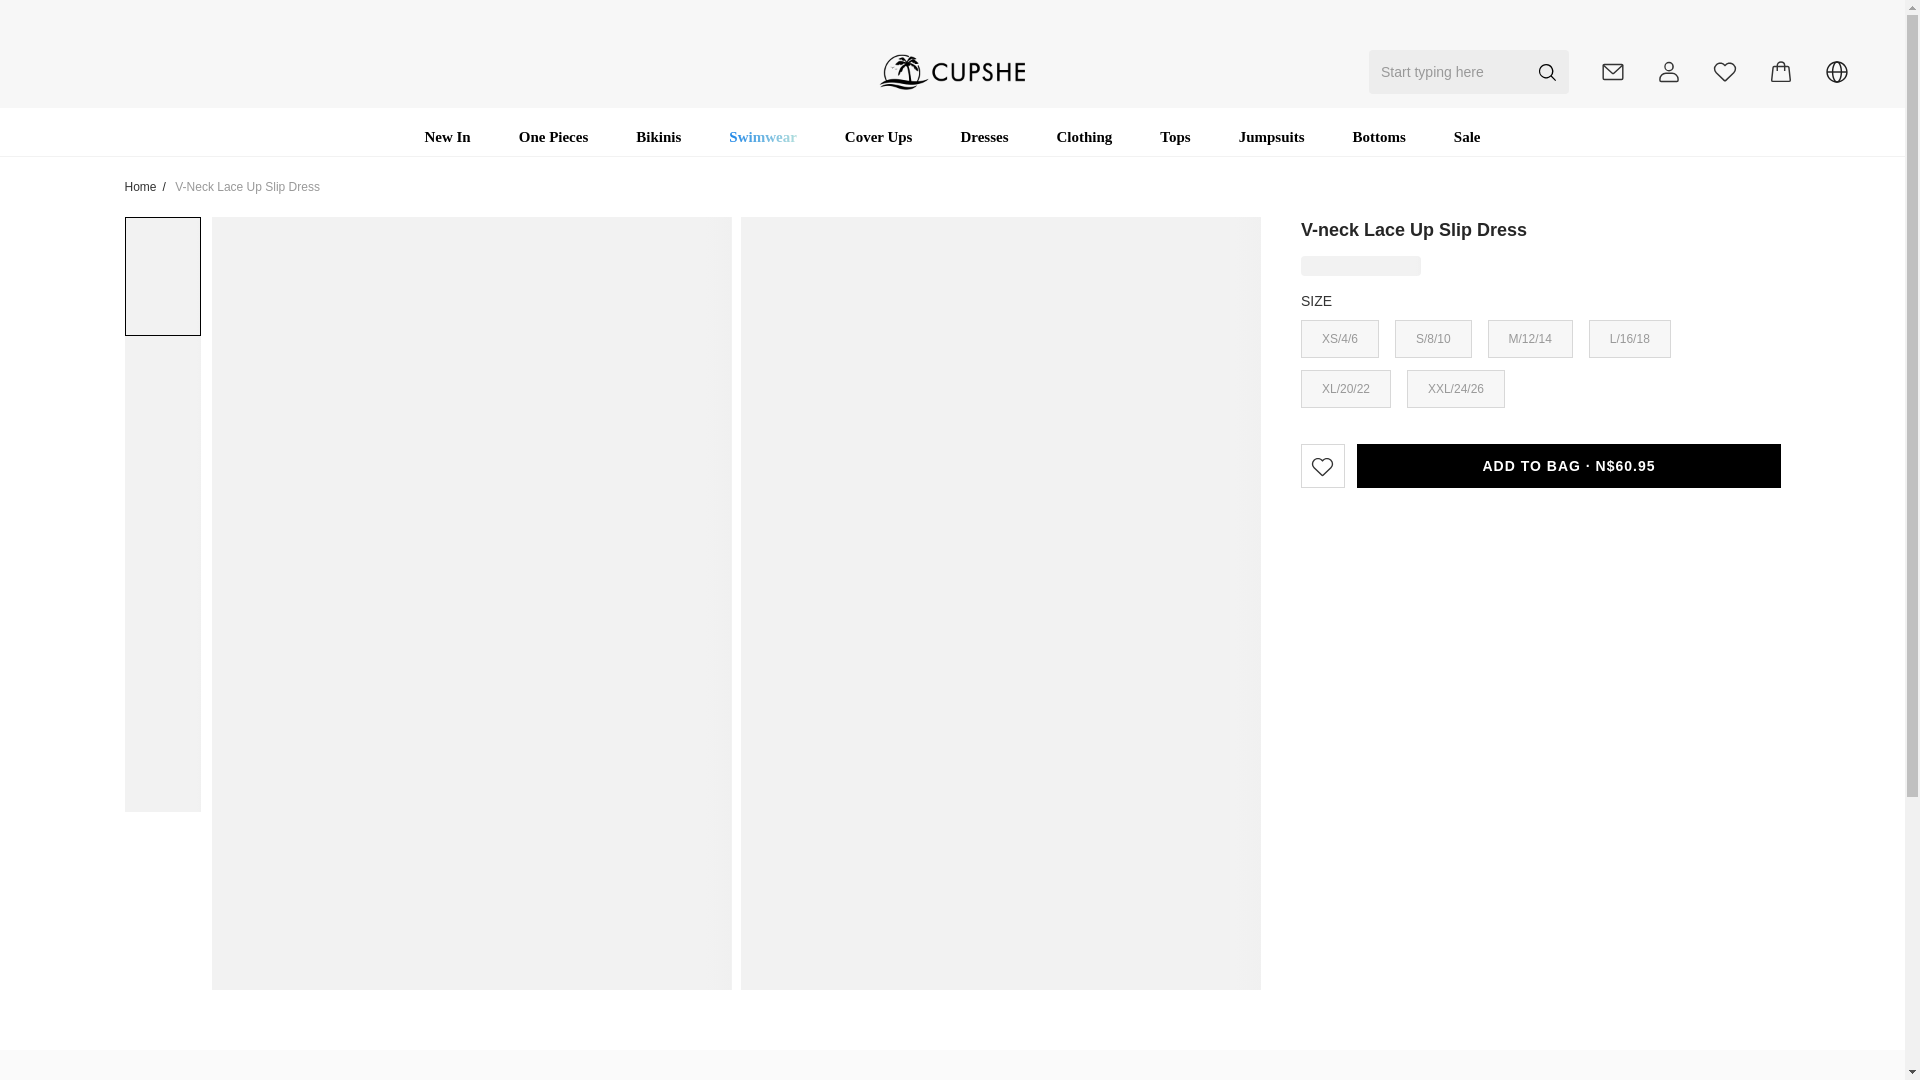  Describe the element at coordinates (762, 136) in the screenshot. I see `Swimwear` at that location.